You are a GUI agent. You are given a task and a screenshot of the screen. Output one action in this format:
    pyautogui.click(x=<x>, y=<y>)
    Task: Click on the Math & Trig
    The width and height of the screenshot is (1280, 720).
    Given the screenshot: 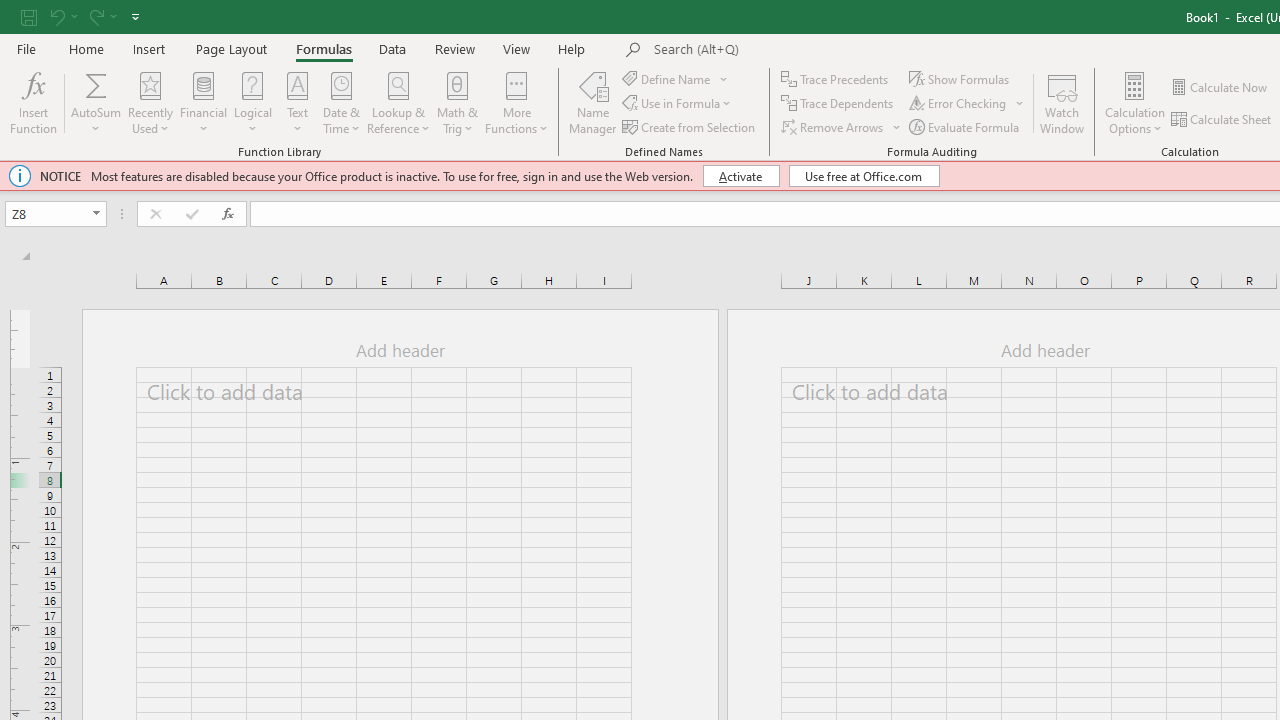 What is the action you would take?
    pyautogui.click(x=458, y=102)
    